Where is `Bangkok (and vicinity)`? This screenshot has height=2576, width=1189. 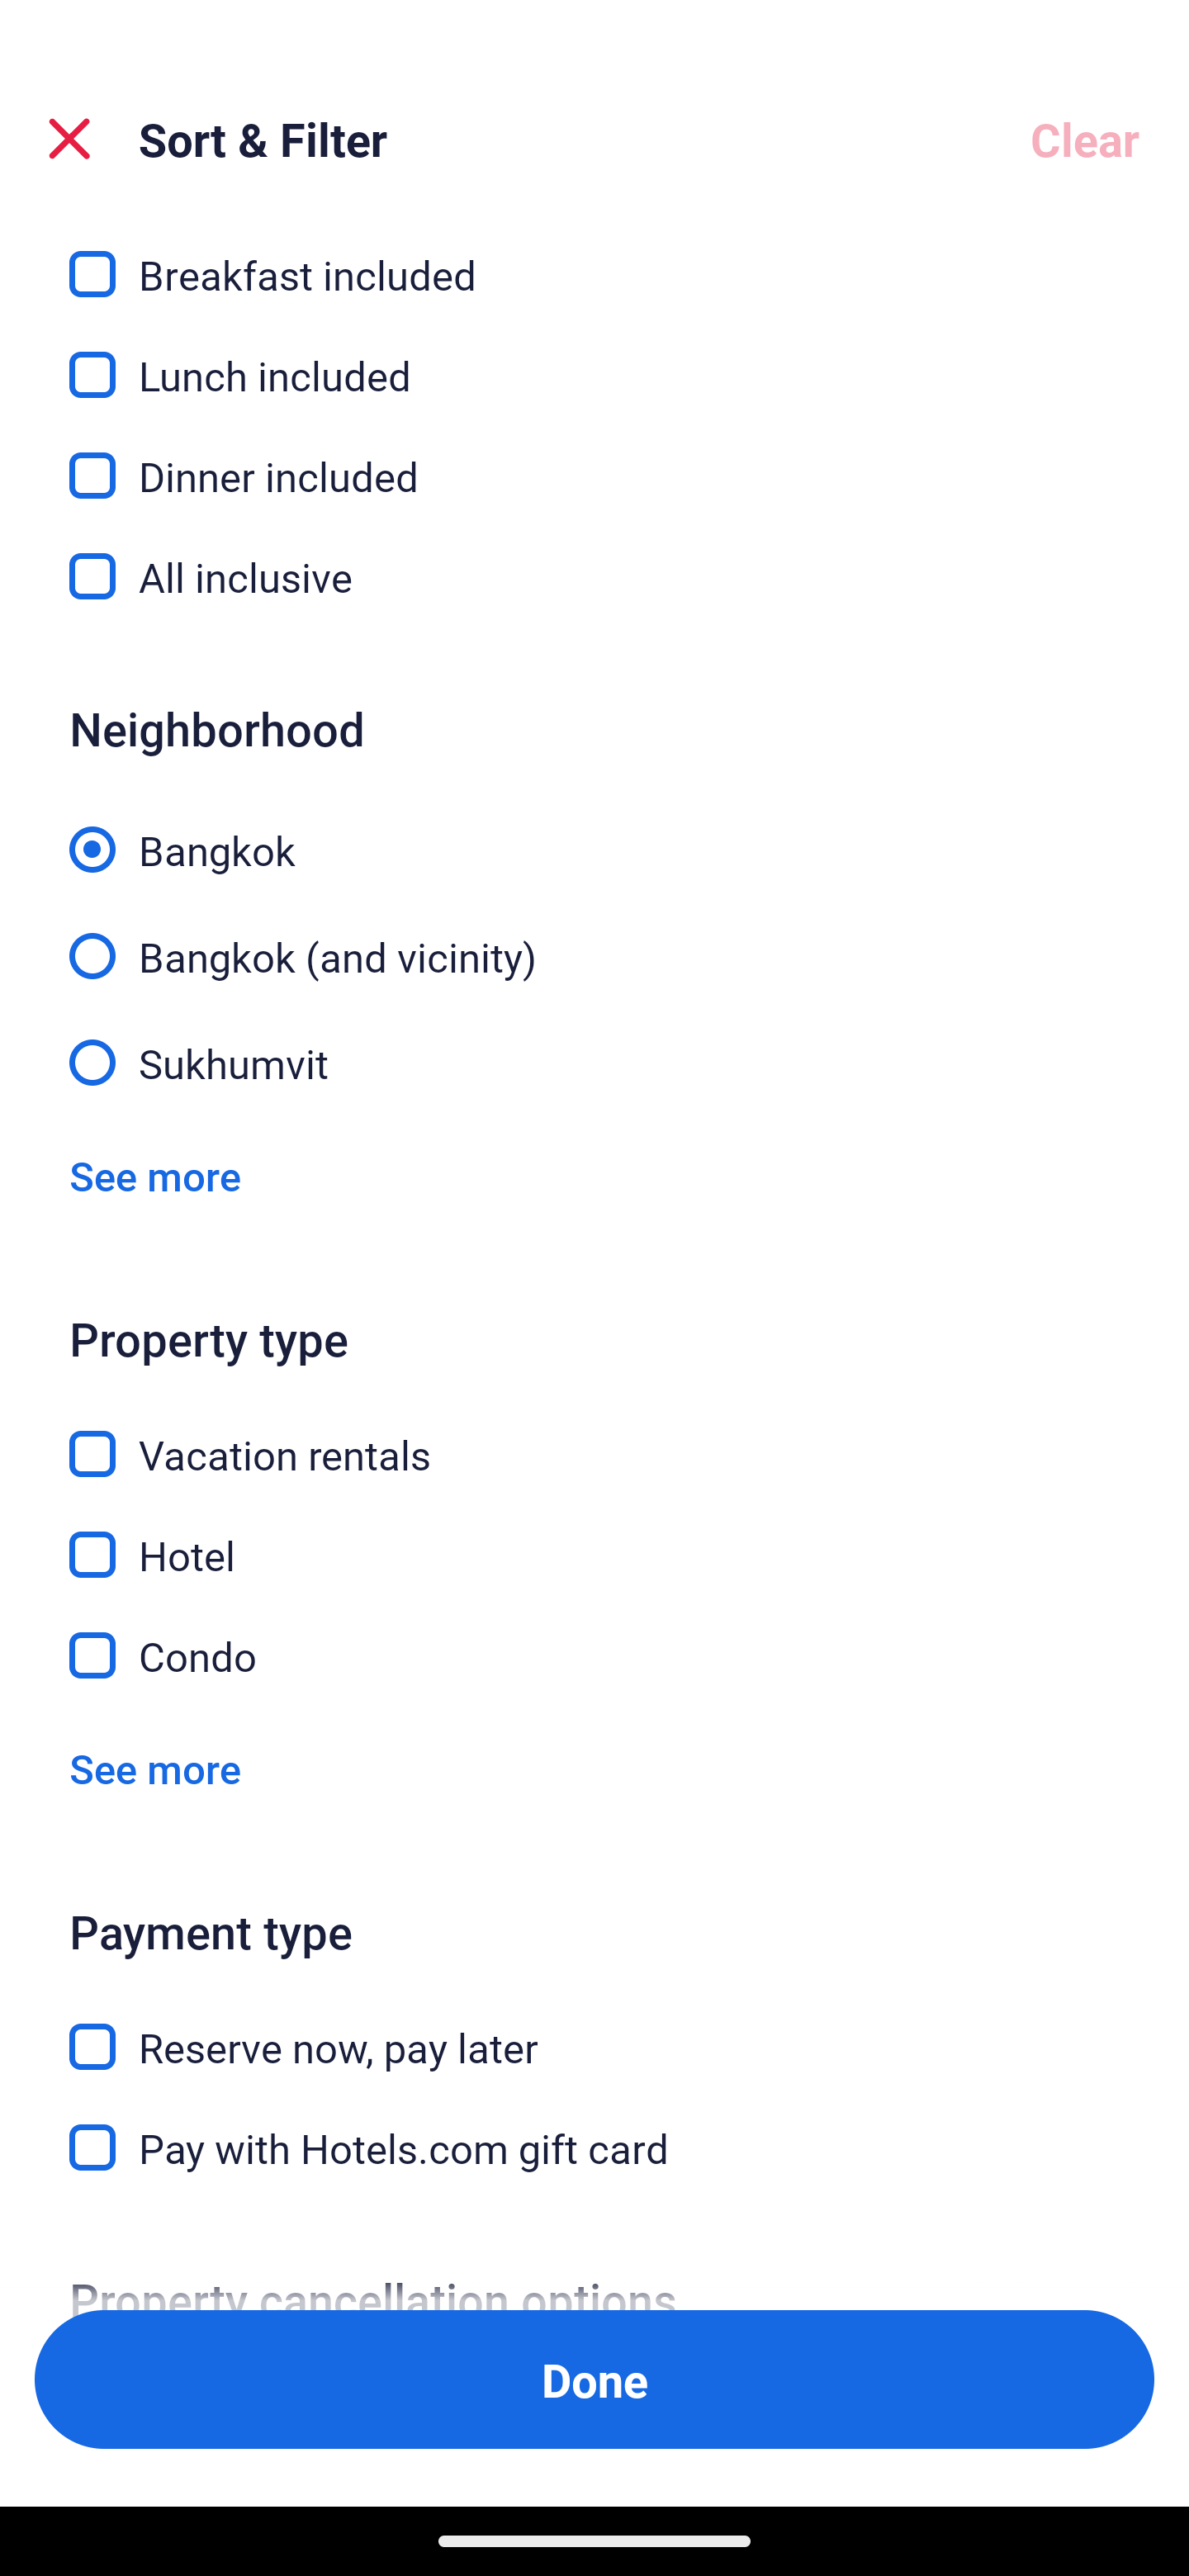 Bangkok (and vicinity) is located at coordinates (594, 939).